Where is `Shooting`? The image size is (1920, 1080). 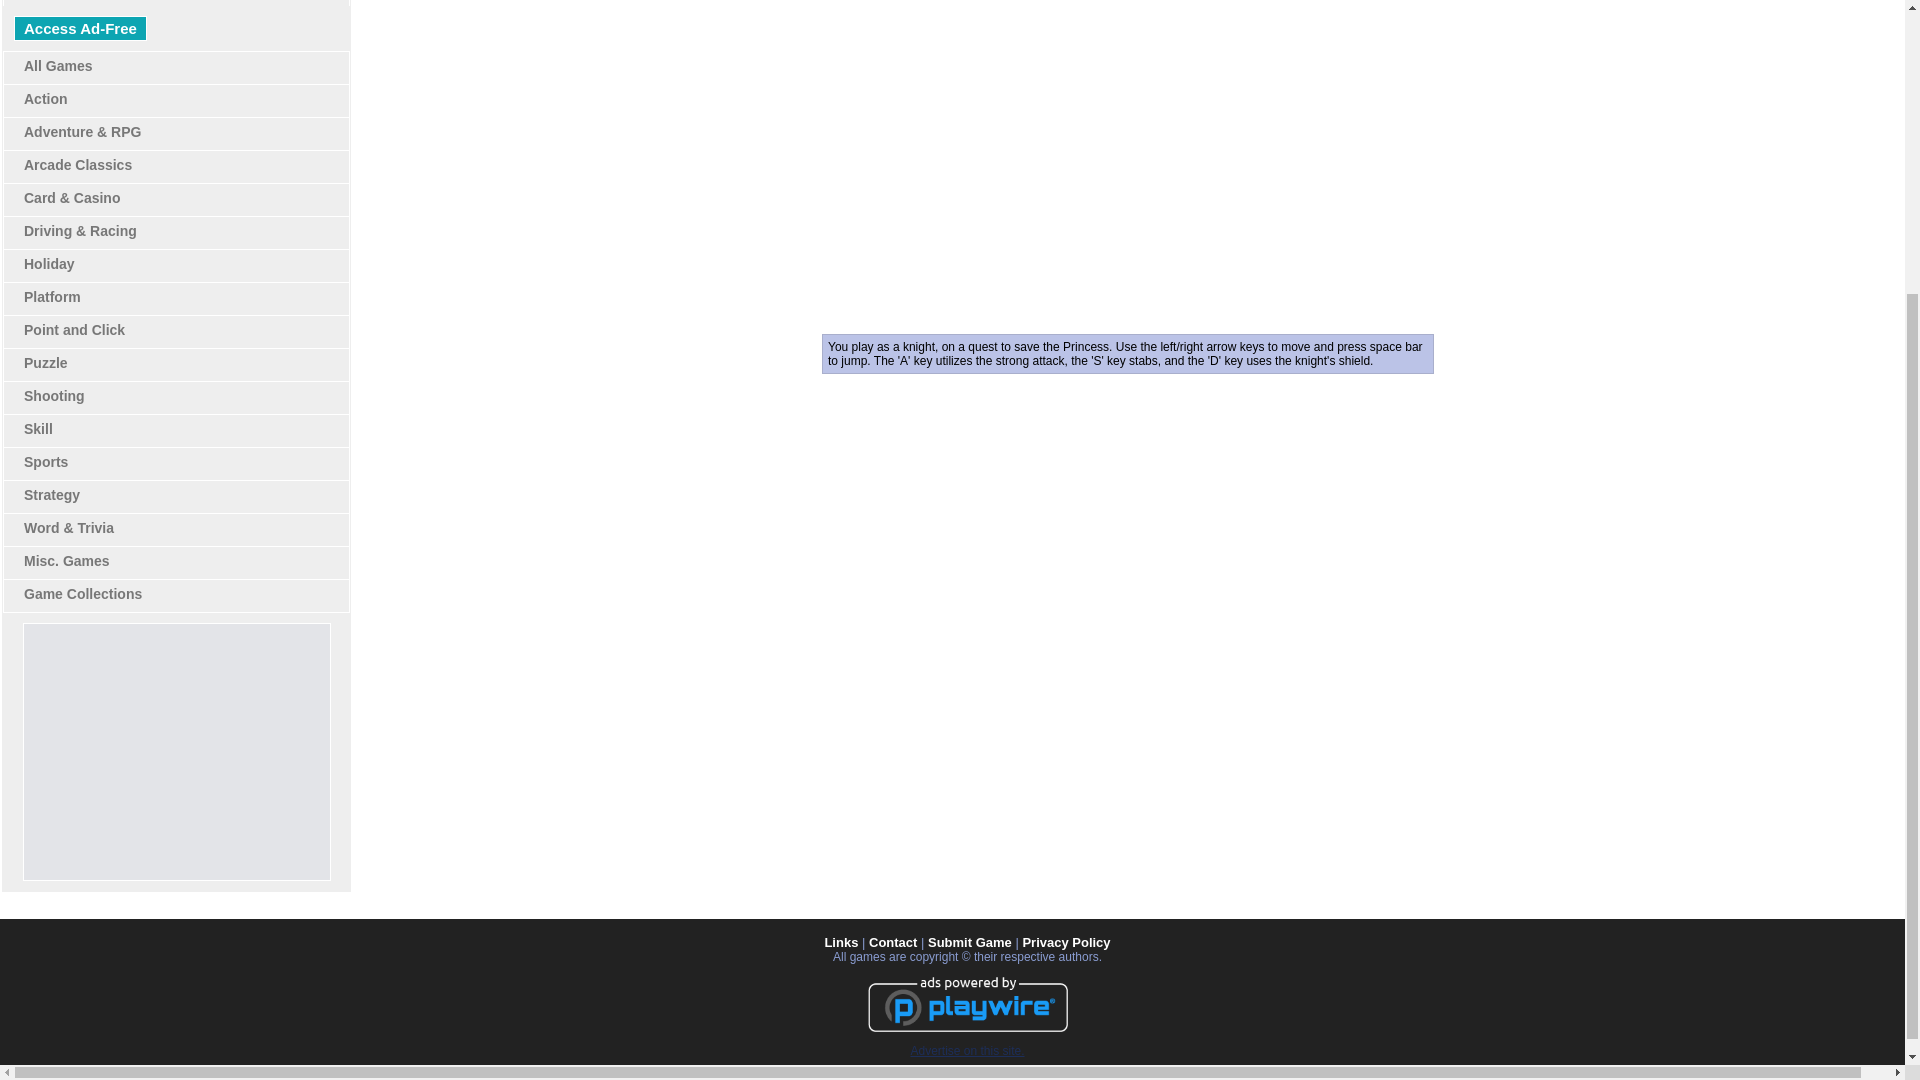
Shooting is located at coordinates (54, 395).